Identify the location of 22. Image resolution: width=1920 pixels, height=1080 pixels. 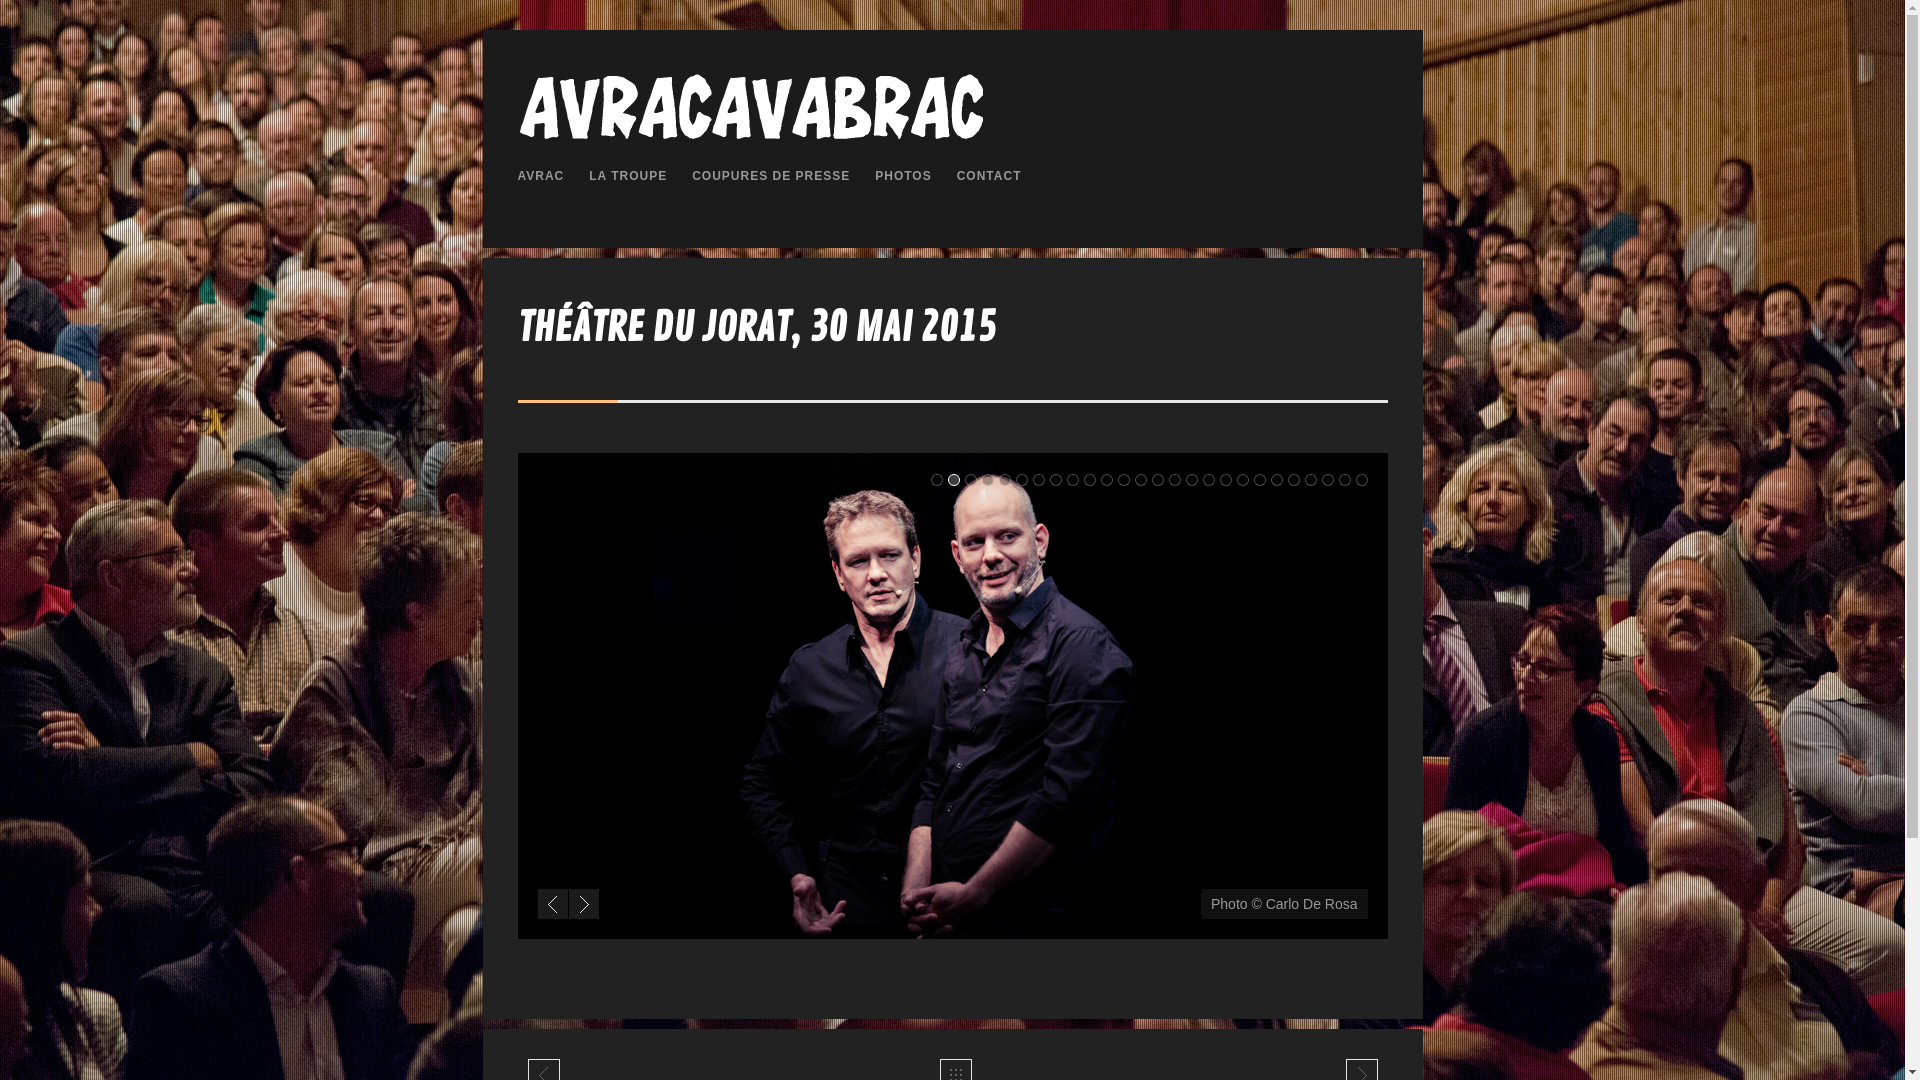
(1294, 480).